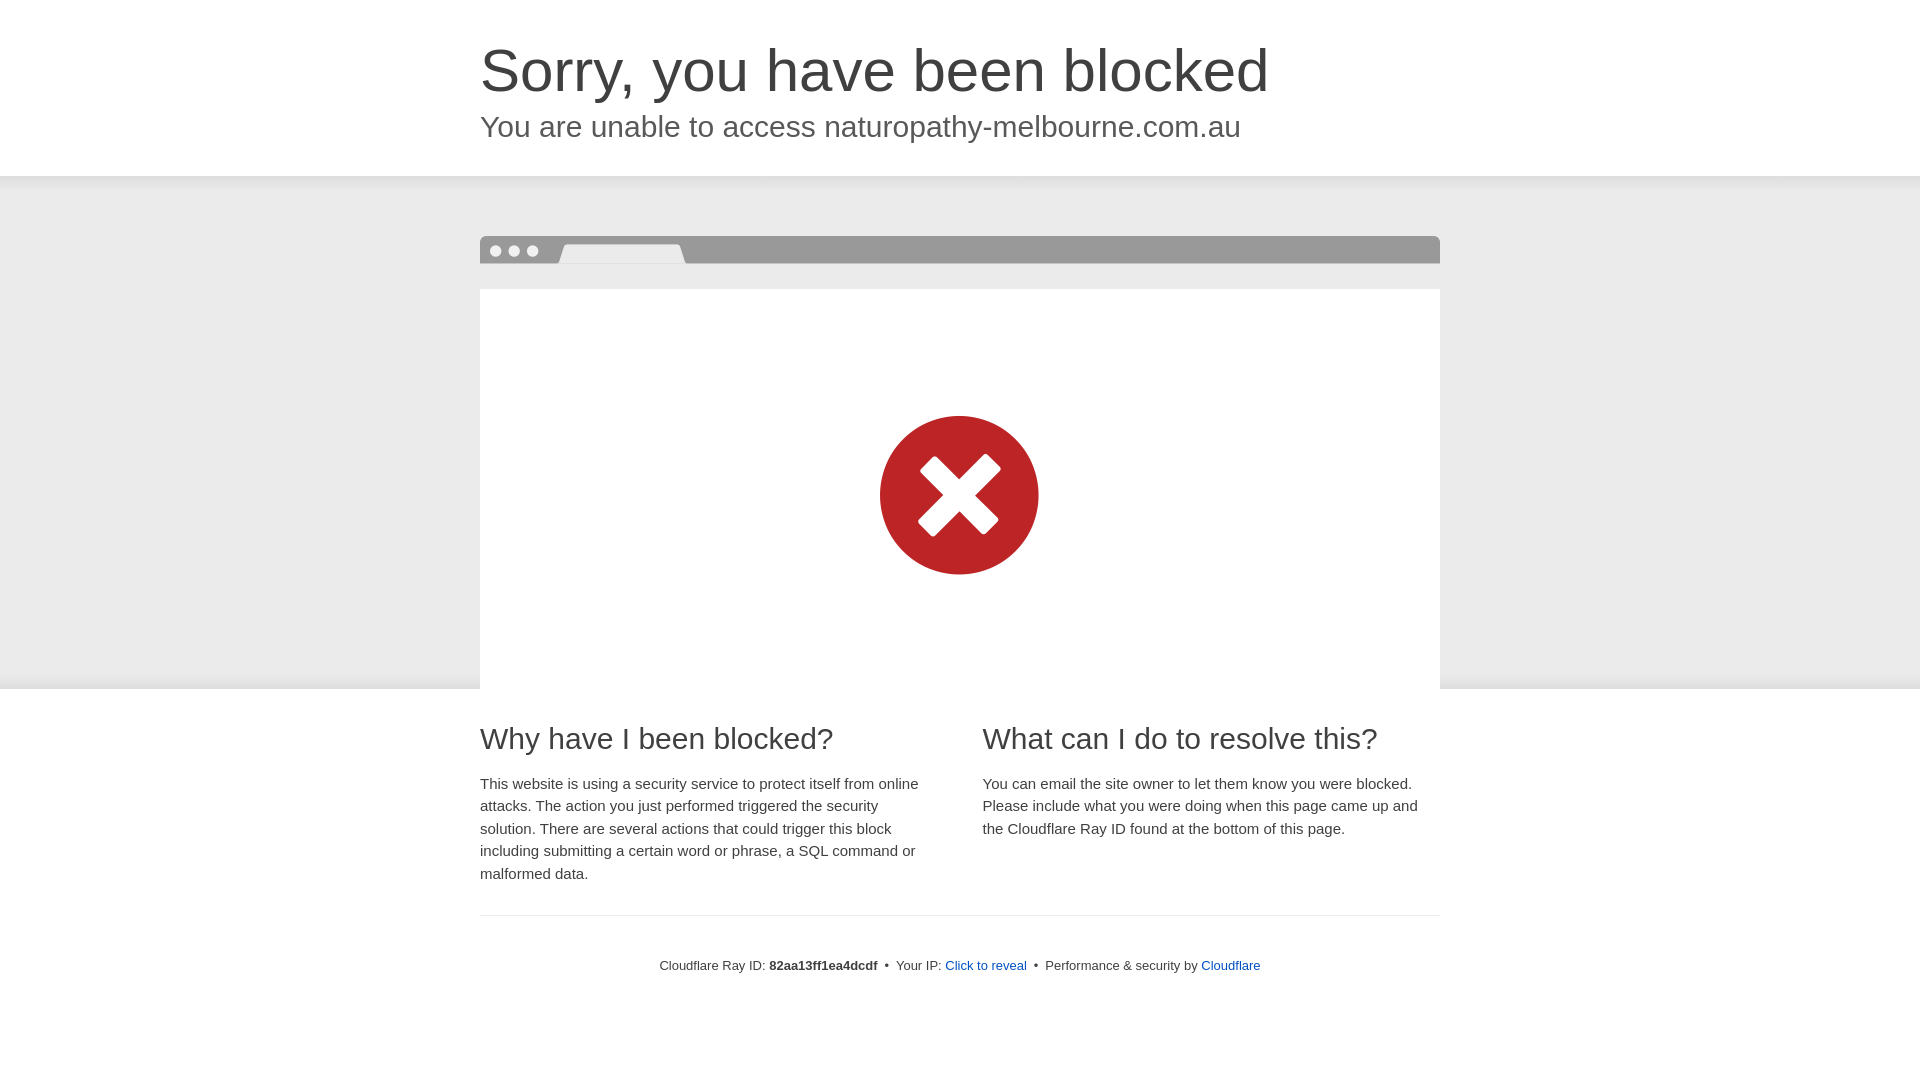  Describe the element at coordinates (1230, 966) in the screenshot. I see `Cloudflare` at that location.